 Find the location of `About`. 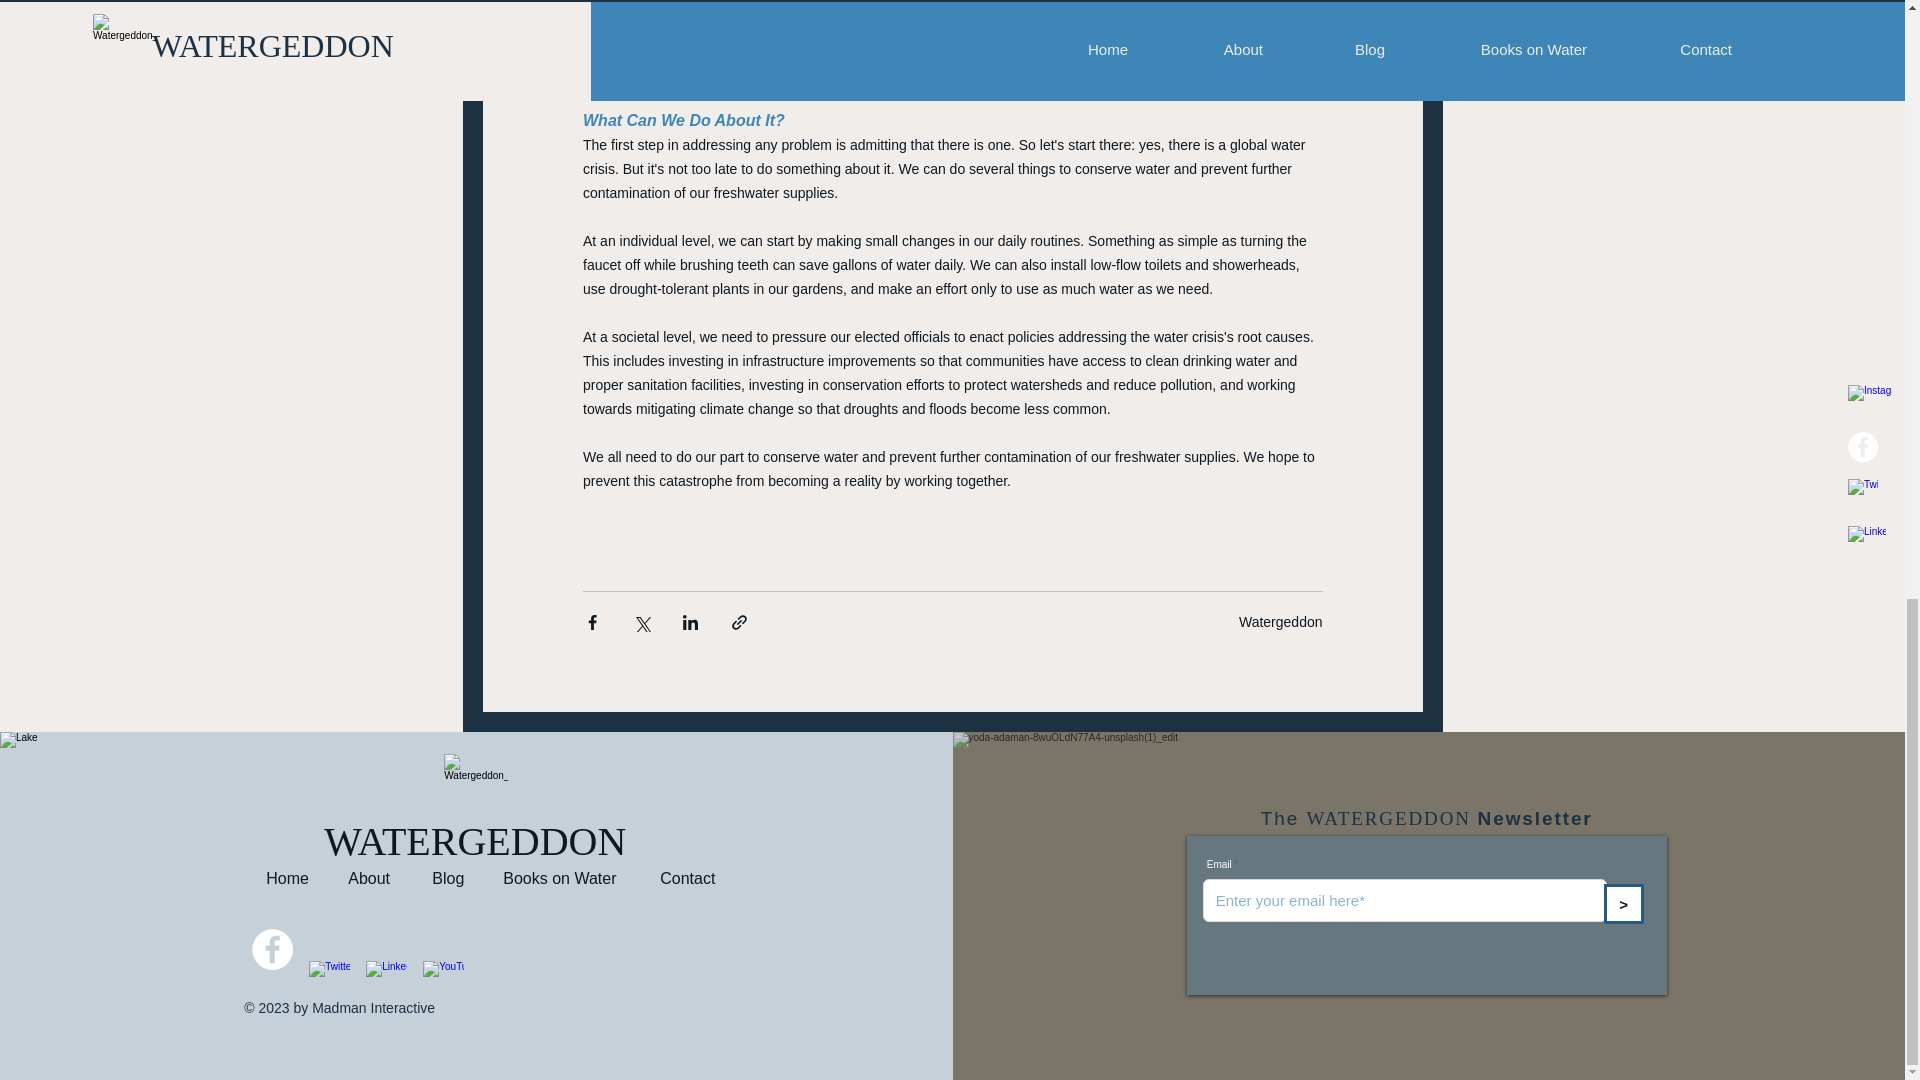

About is located at coordinates (374, 878).